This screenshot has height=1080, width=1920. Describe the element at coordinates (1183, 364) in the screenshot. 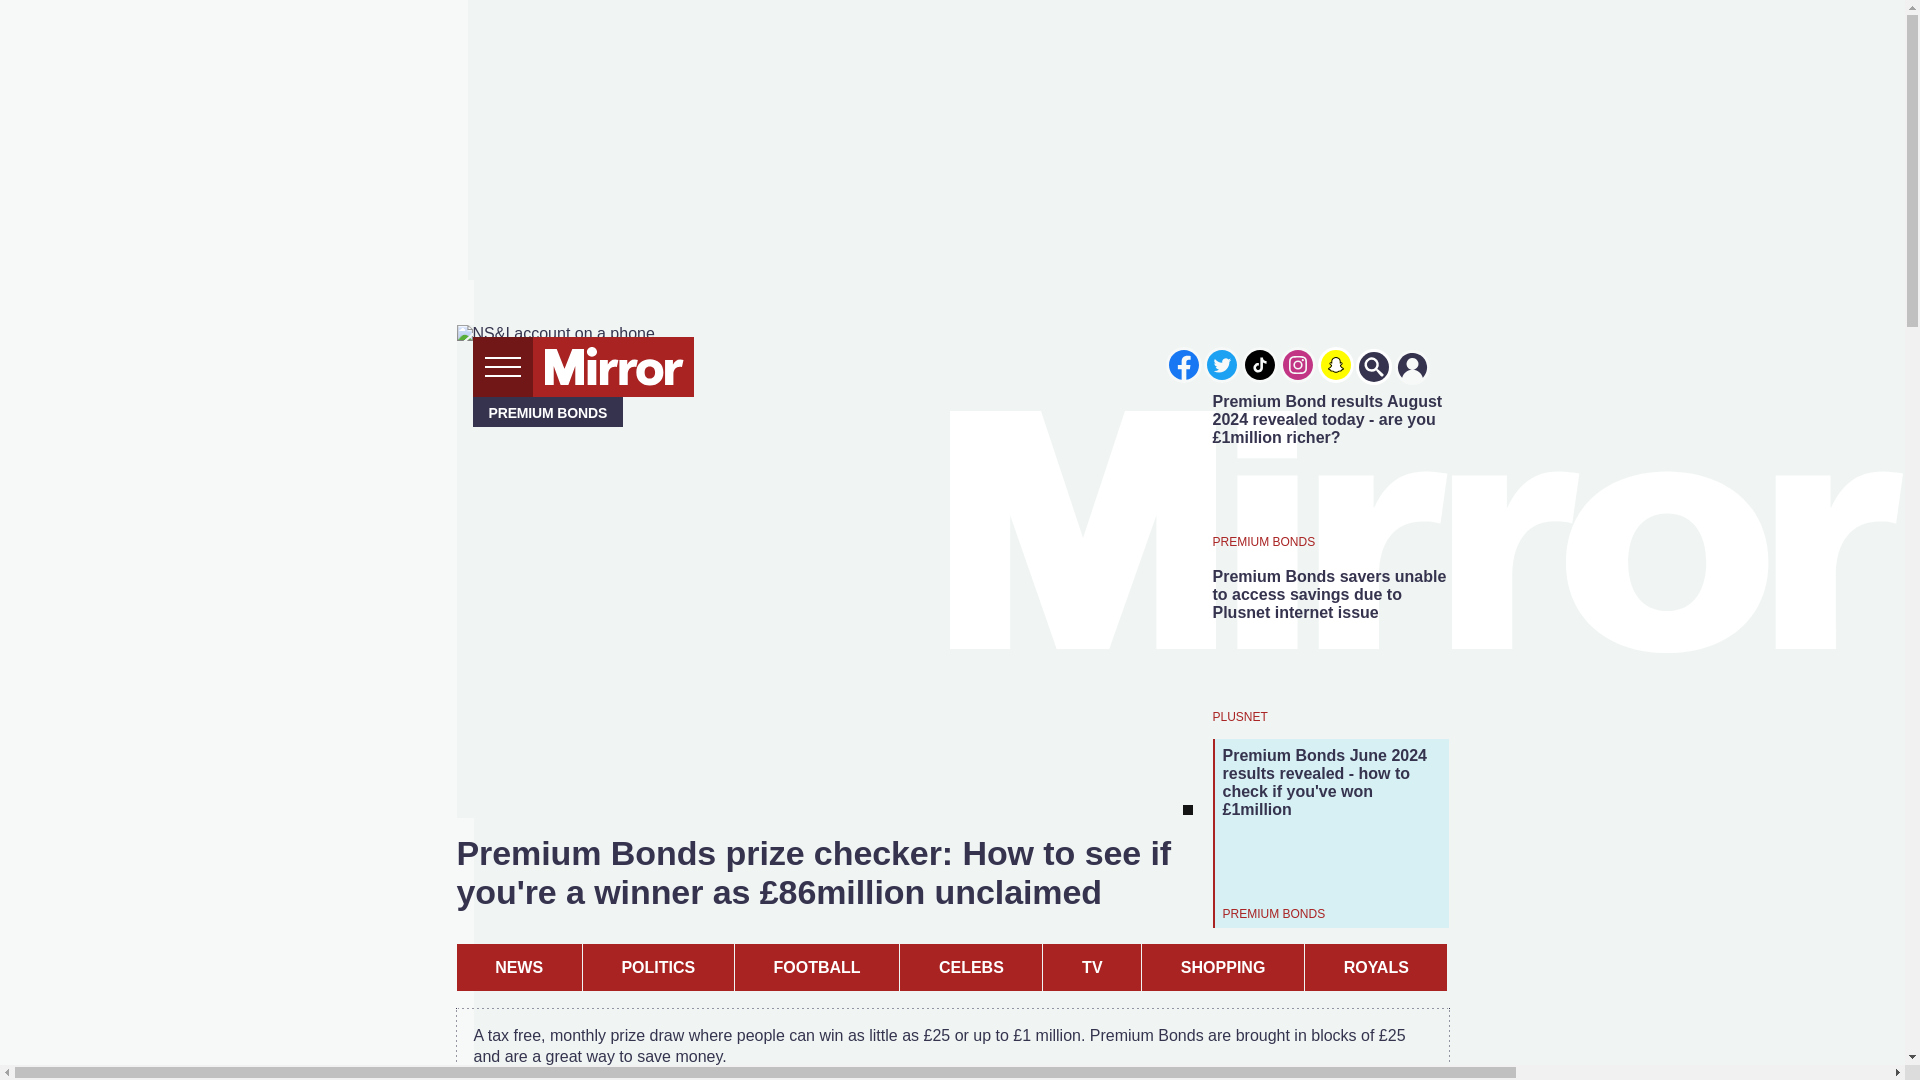

I see `facebook` at that location.